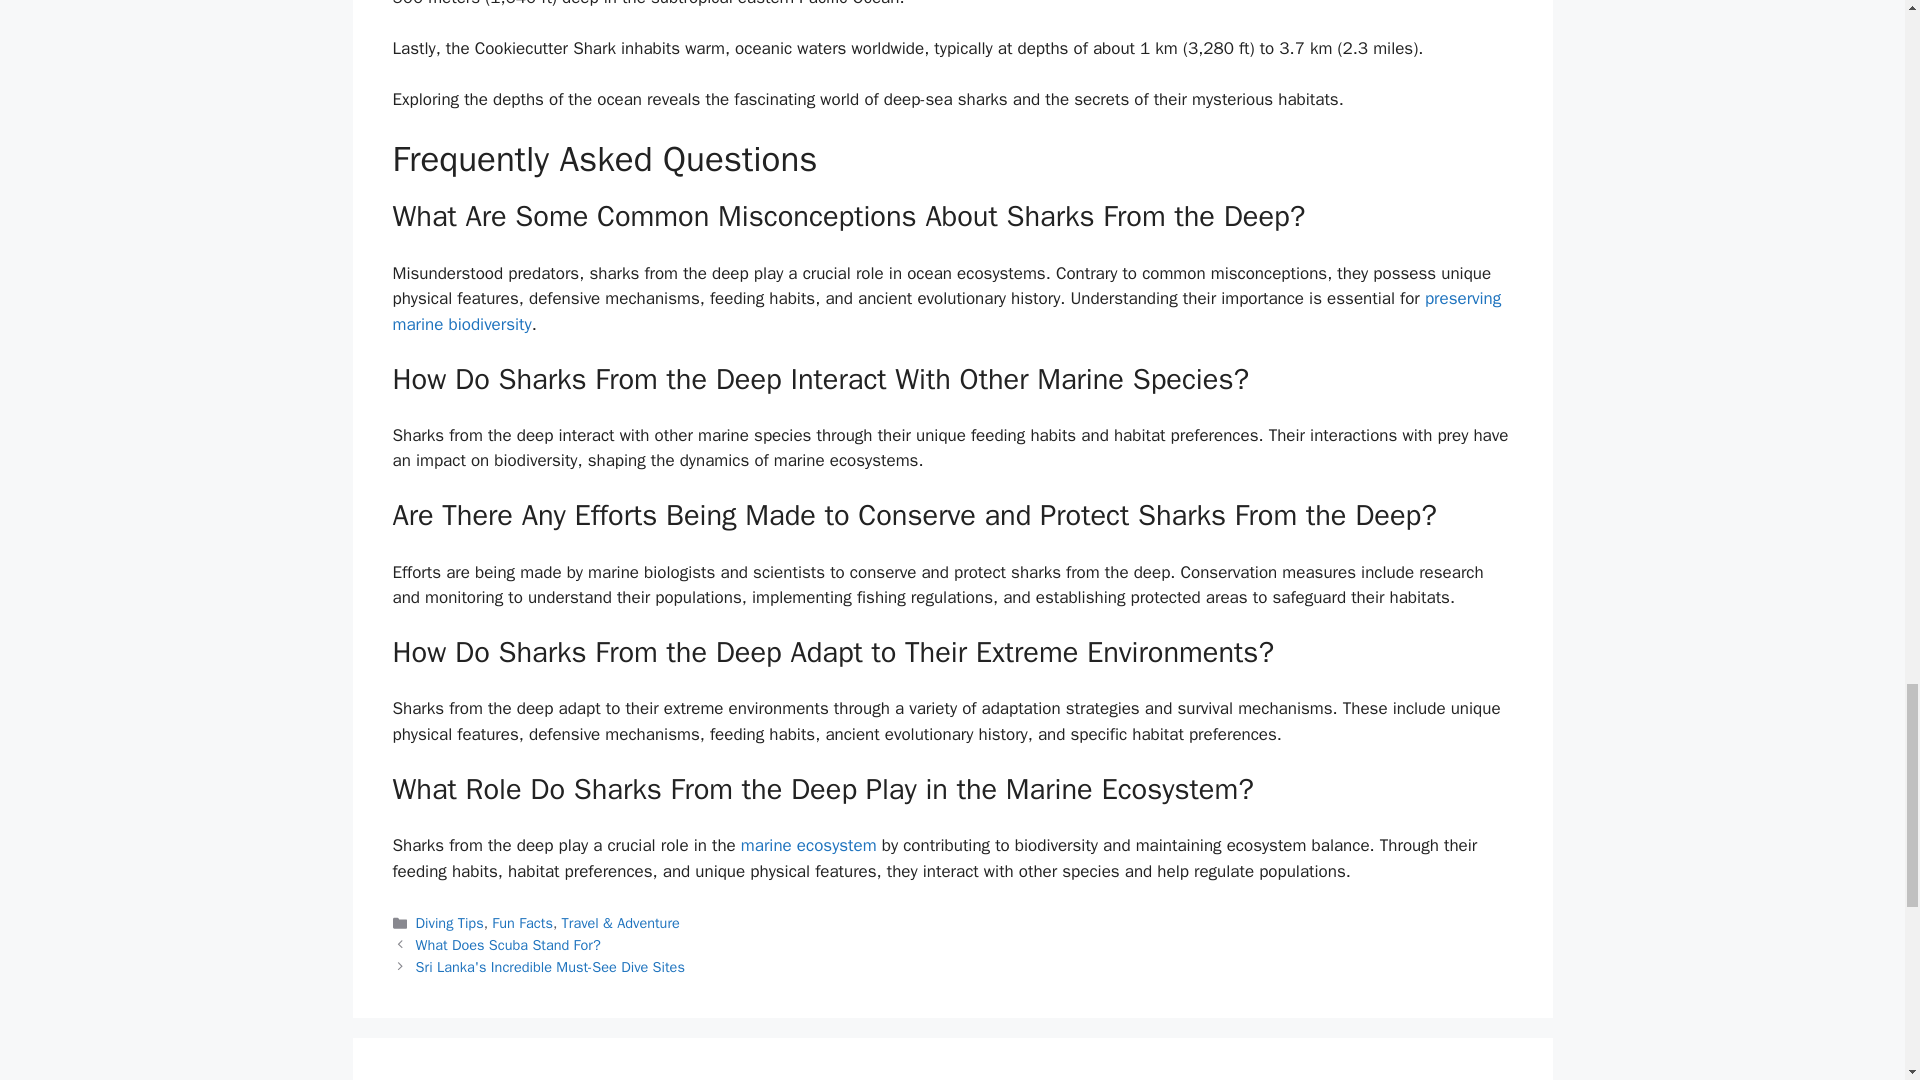 The image size is (1920, 1080). Describe the element at coordinates (450, 922) in the screenshot. I see `Diving Tips` at that location.